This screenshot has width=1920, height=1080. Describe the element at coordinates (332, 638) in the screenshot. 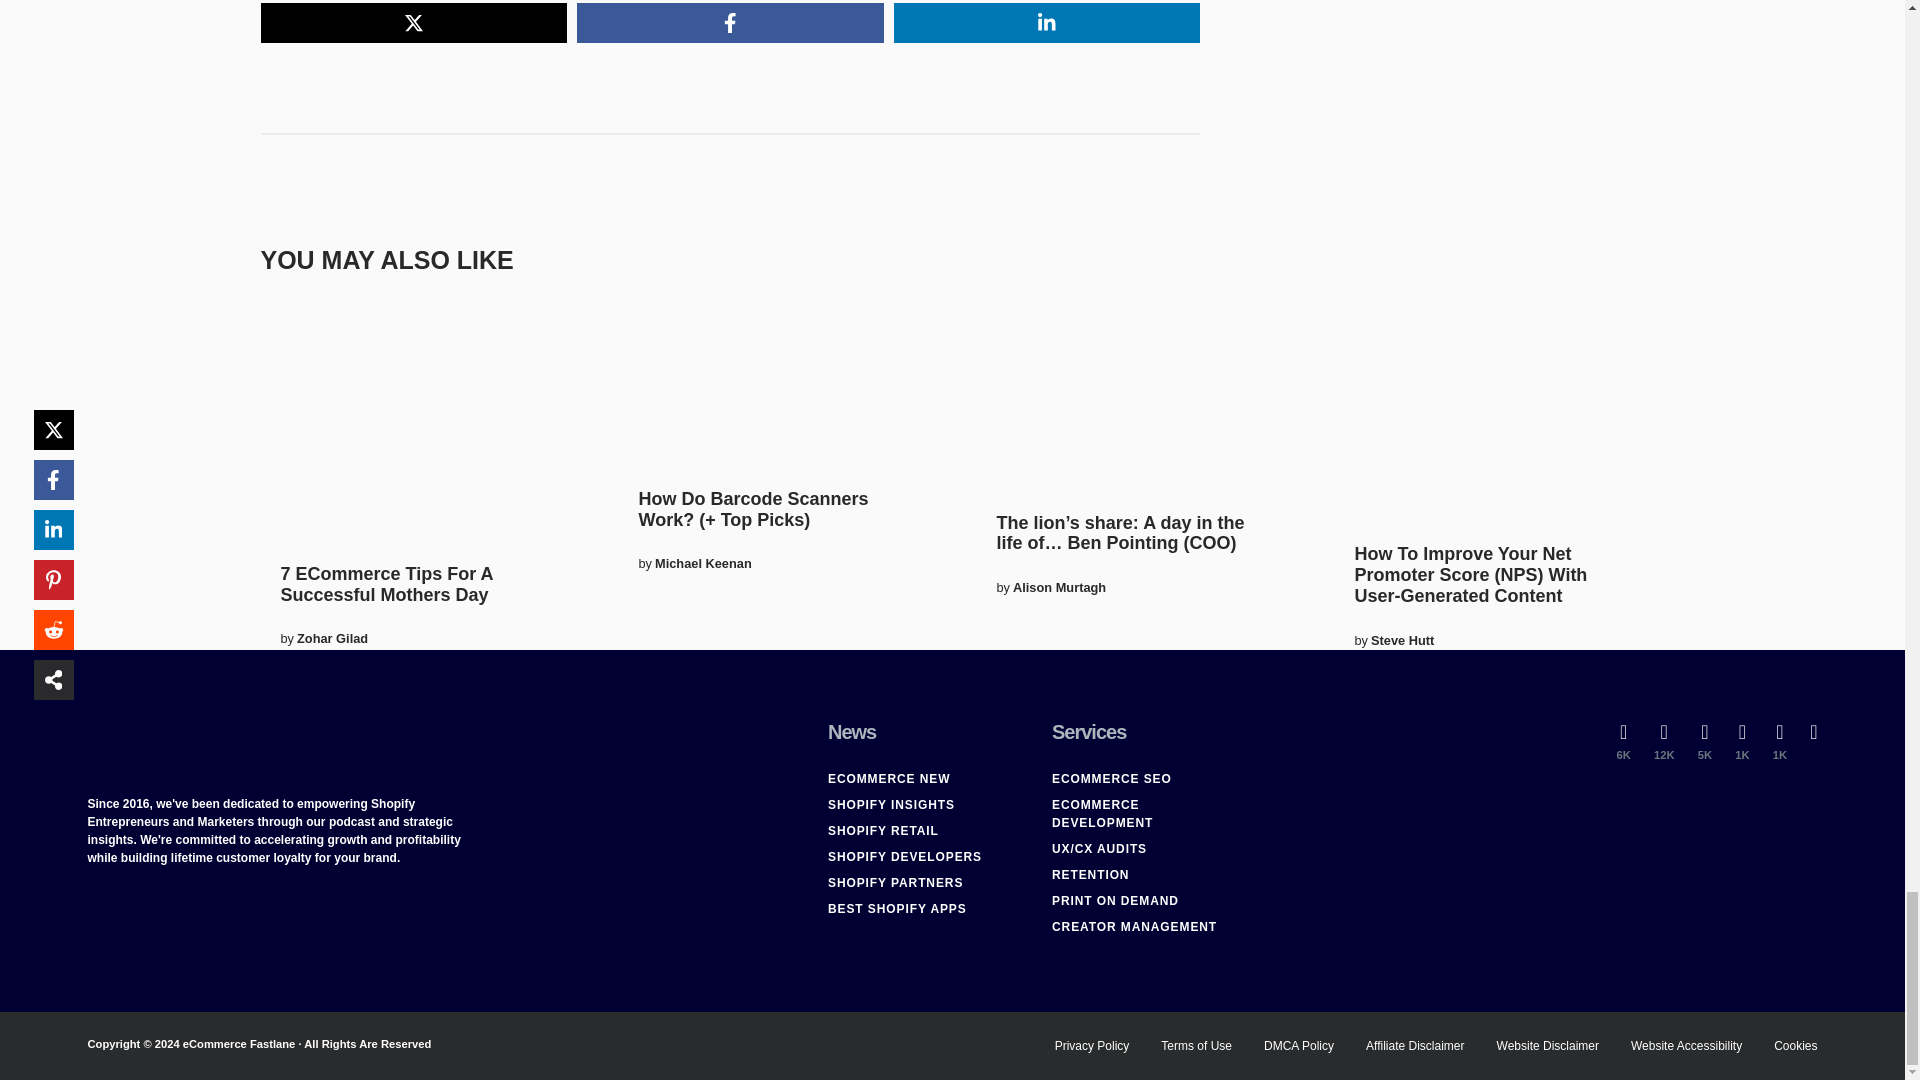

I see `View all posts by Zohar Gilad` at that location.